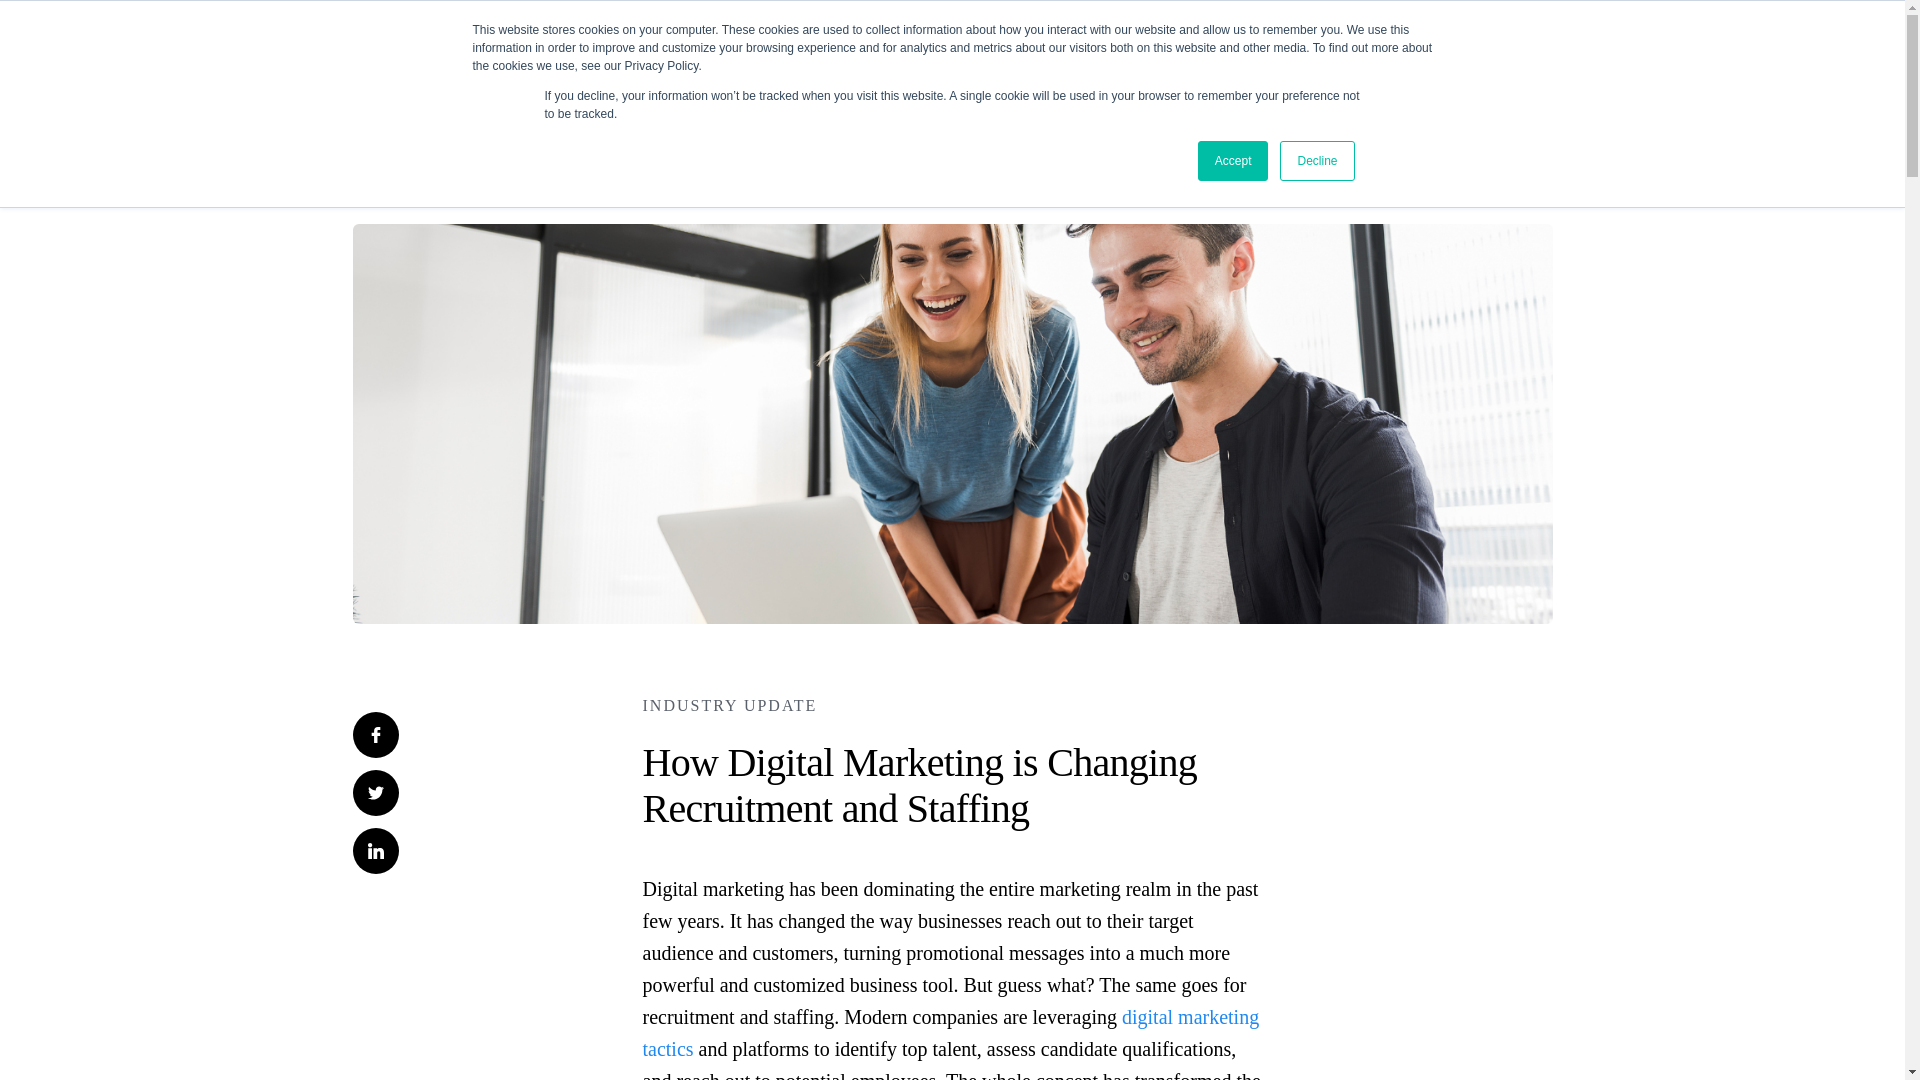 The image size is (1920, 1080). Describe the element at coordinates (1056, 56) in the screenshot. I see `Pricing` at that location.